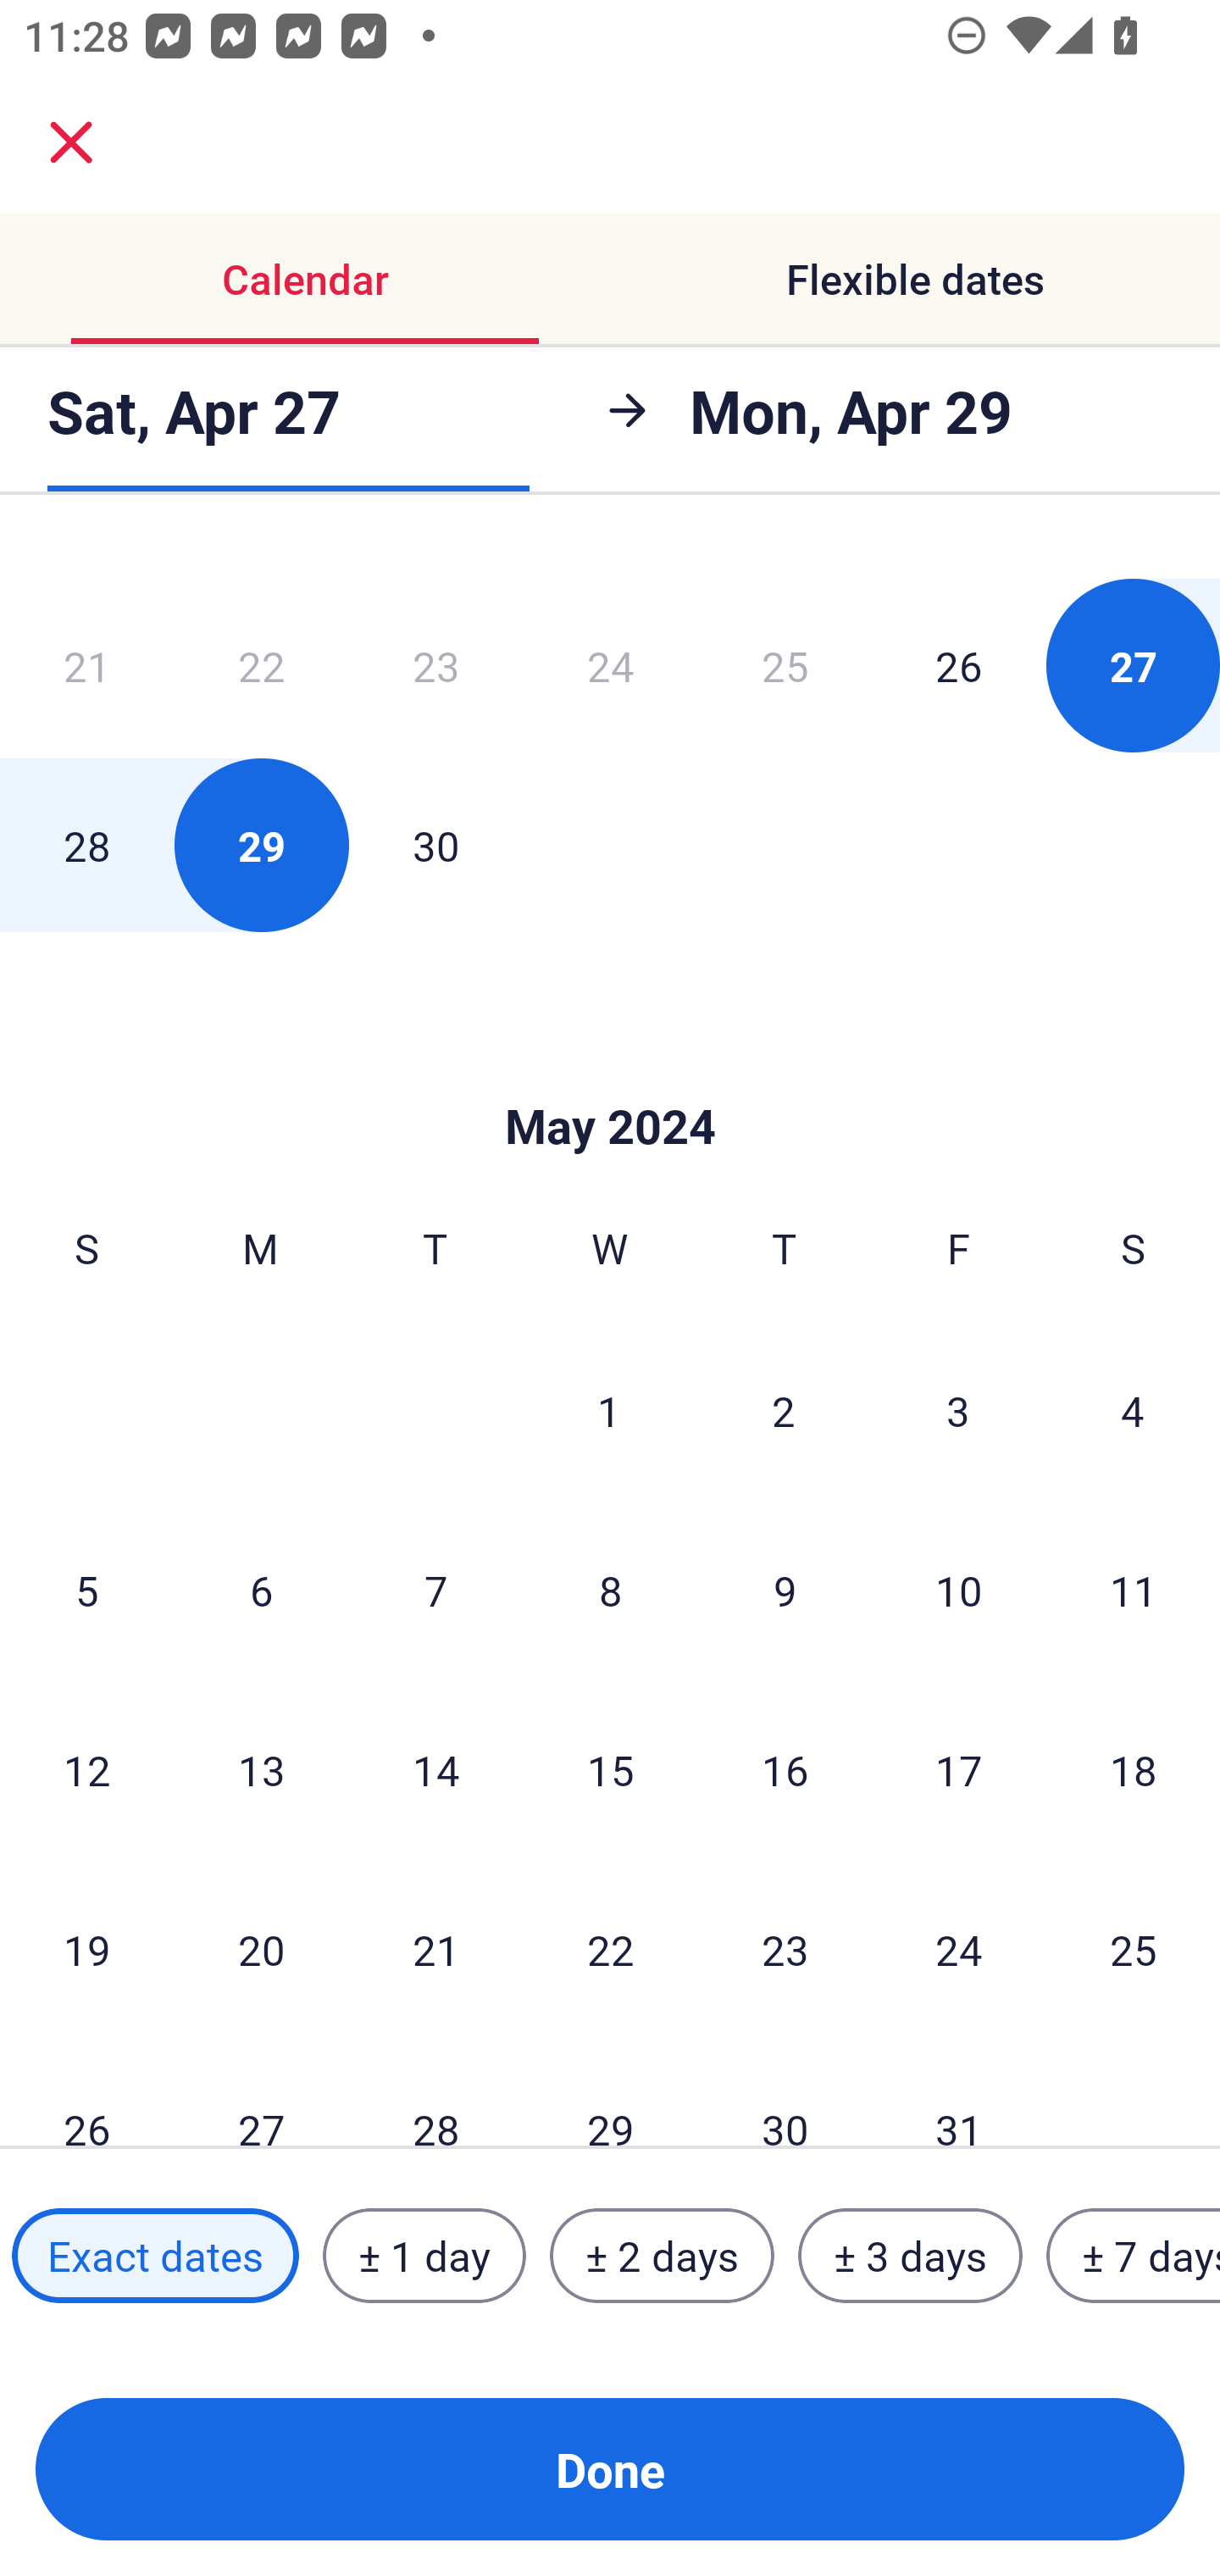 Image resolution: width=1220 pixels, height=2576 pixels. Describe the element at coordinates (959, 1948) in the screenshot. I see `24 Friday, May 24, 2024` at that location.